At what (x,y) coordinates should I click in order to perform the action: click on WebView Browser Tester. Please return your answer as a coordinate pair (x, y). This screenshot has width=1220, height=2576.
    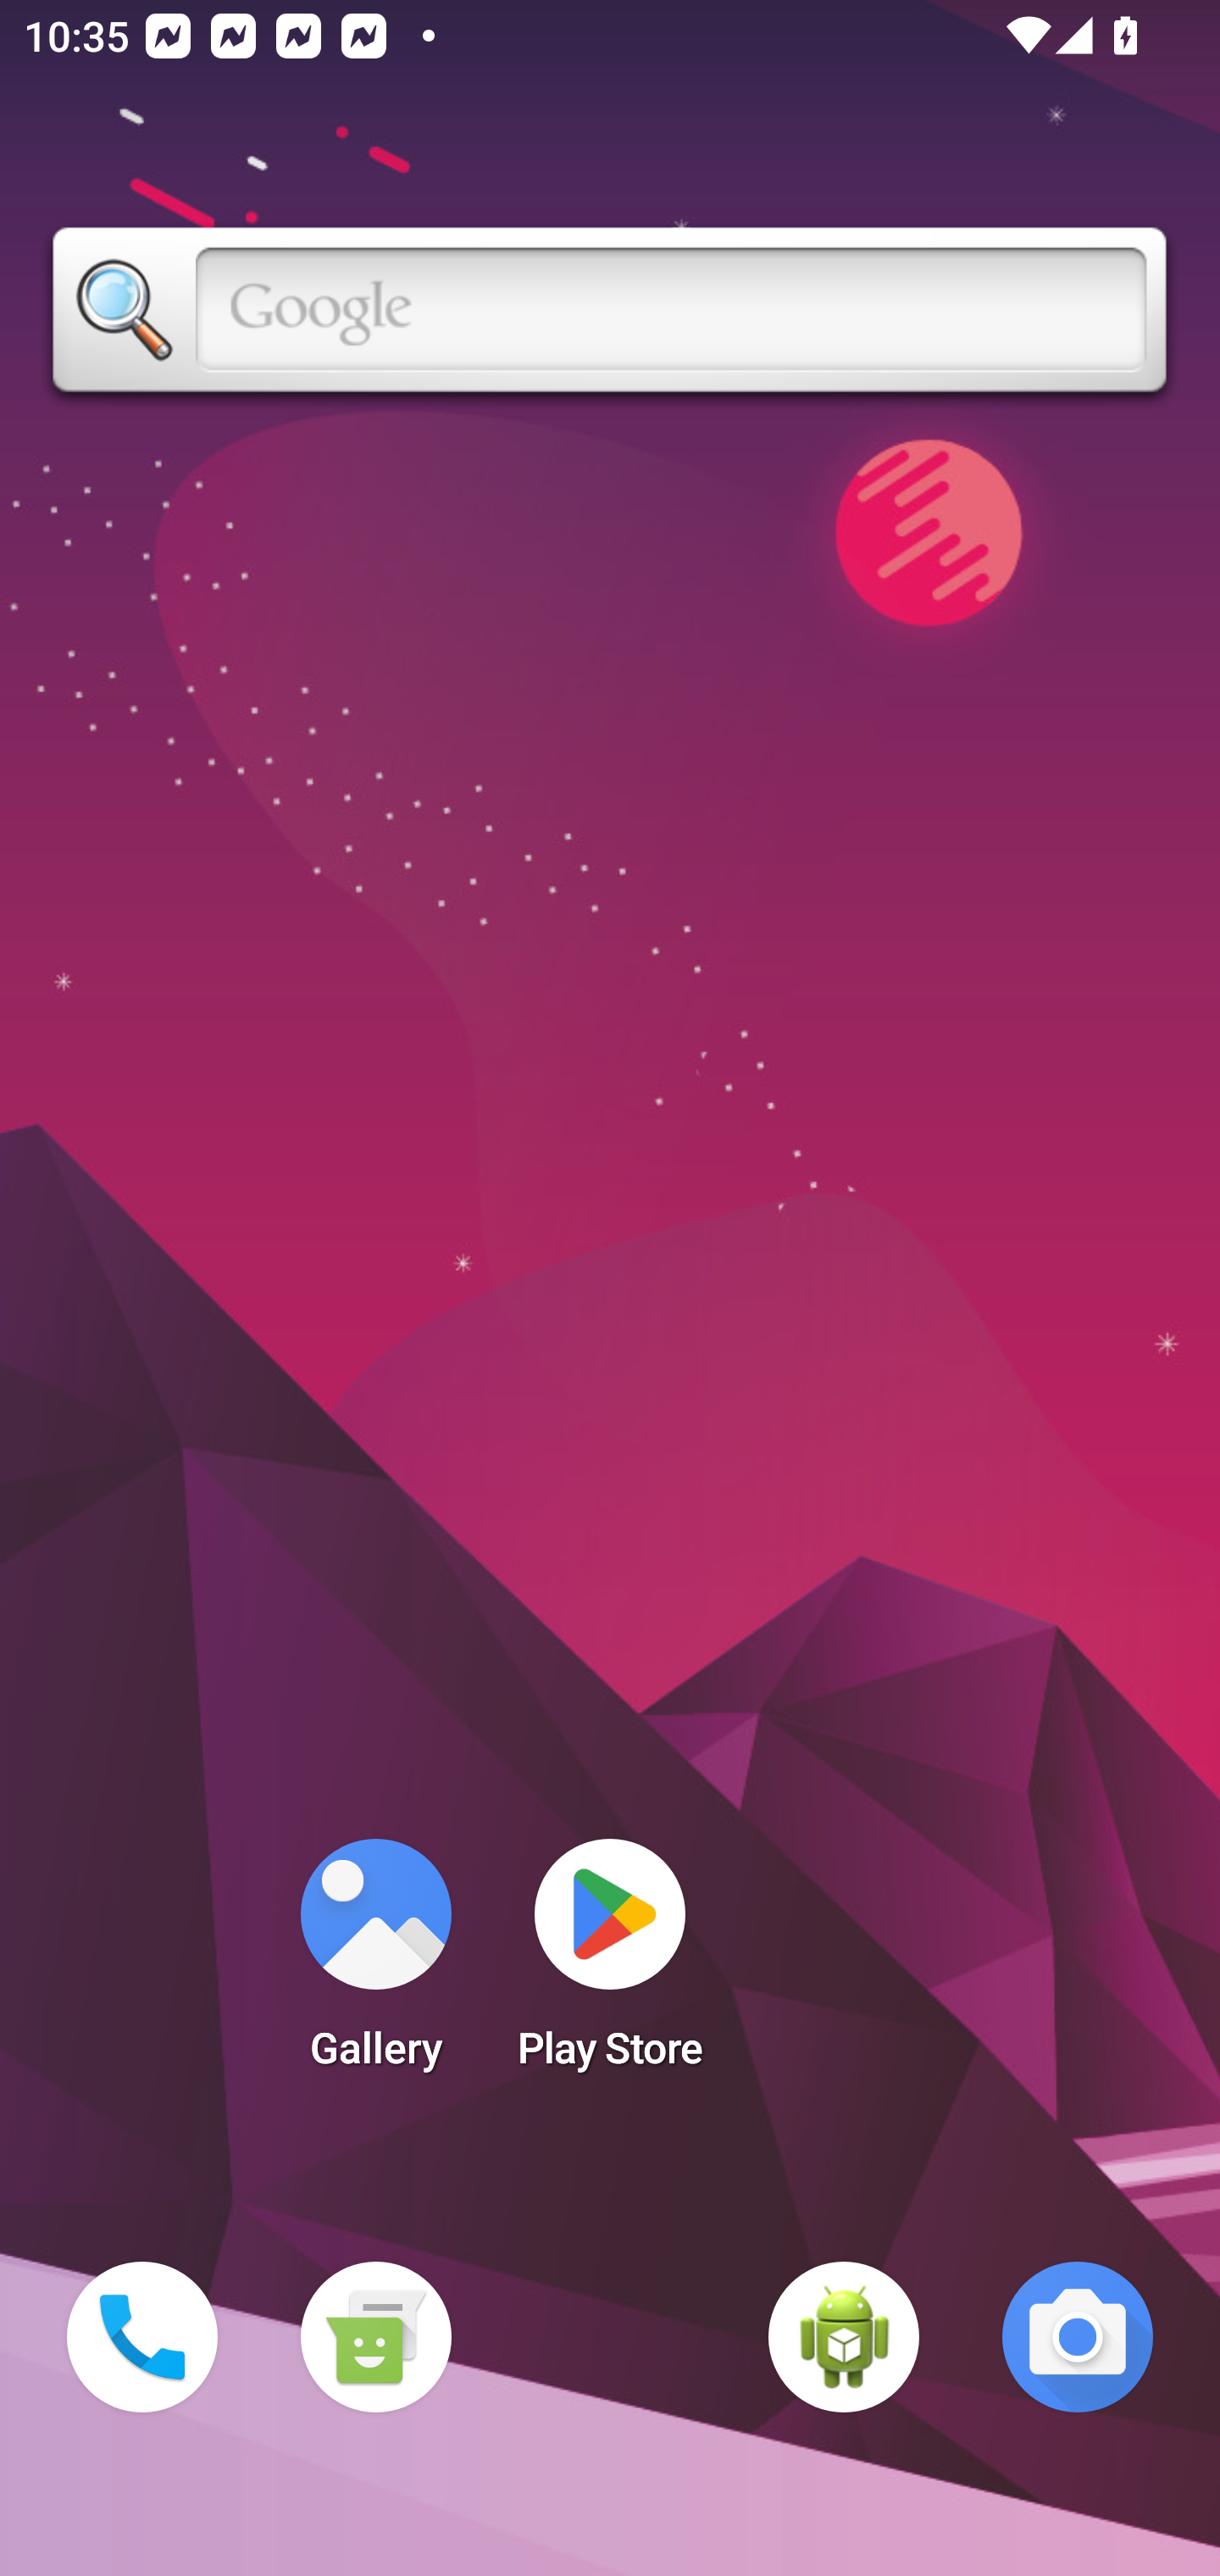
    Looking at the image, I should click on (844, 2337).